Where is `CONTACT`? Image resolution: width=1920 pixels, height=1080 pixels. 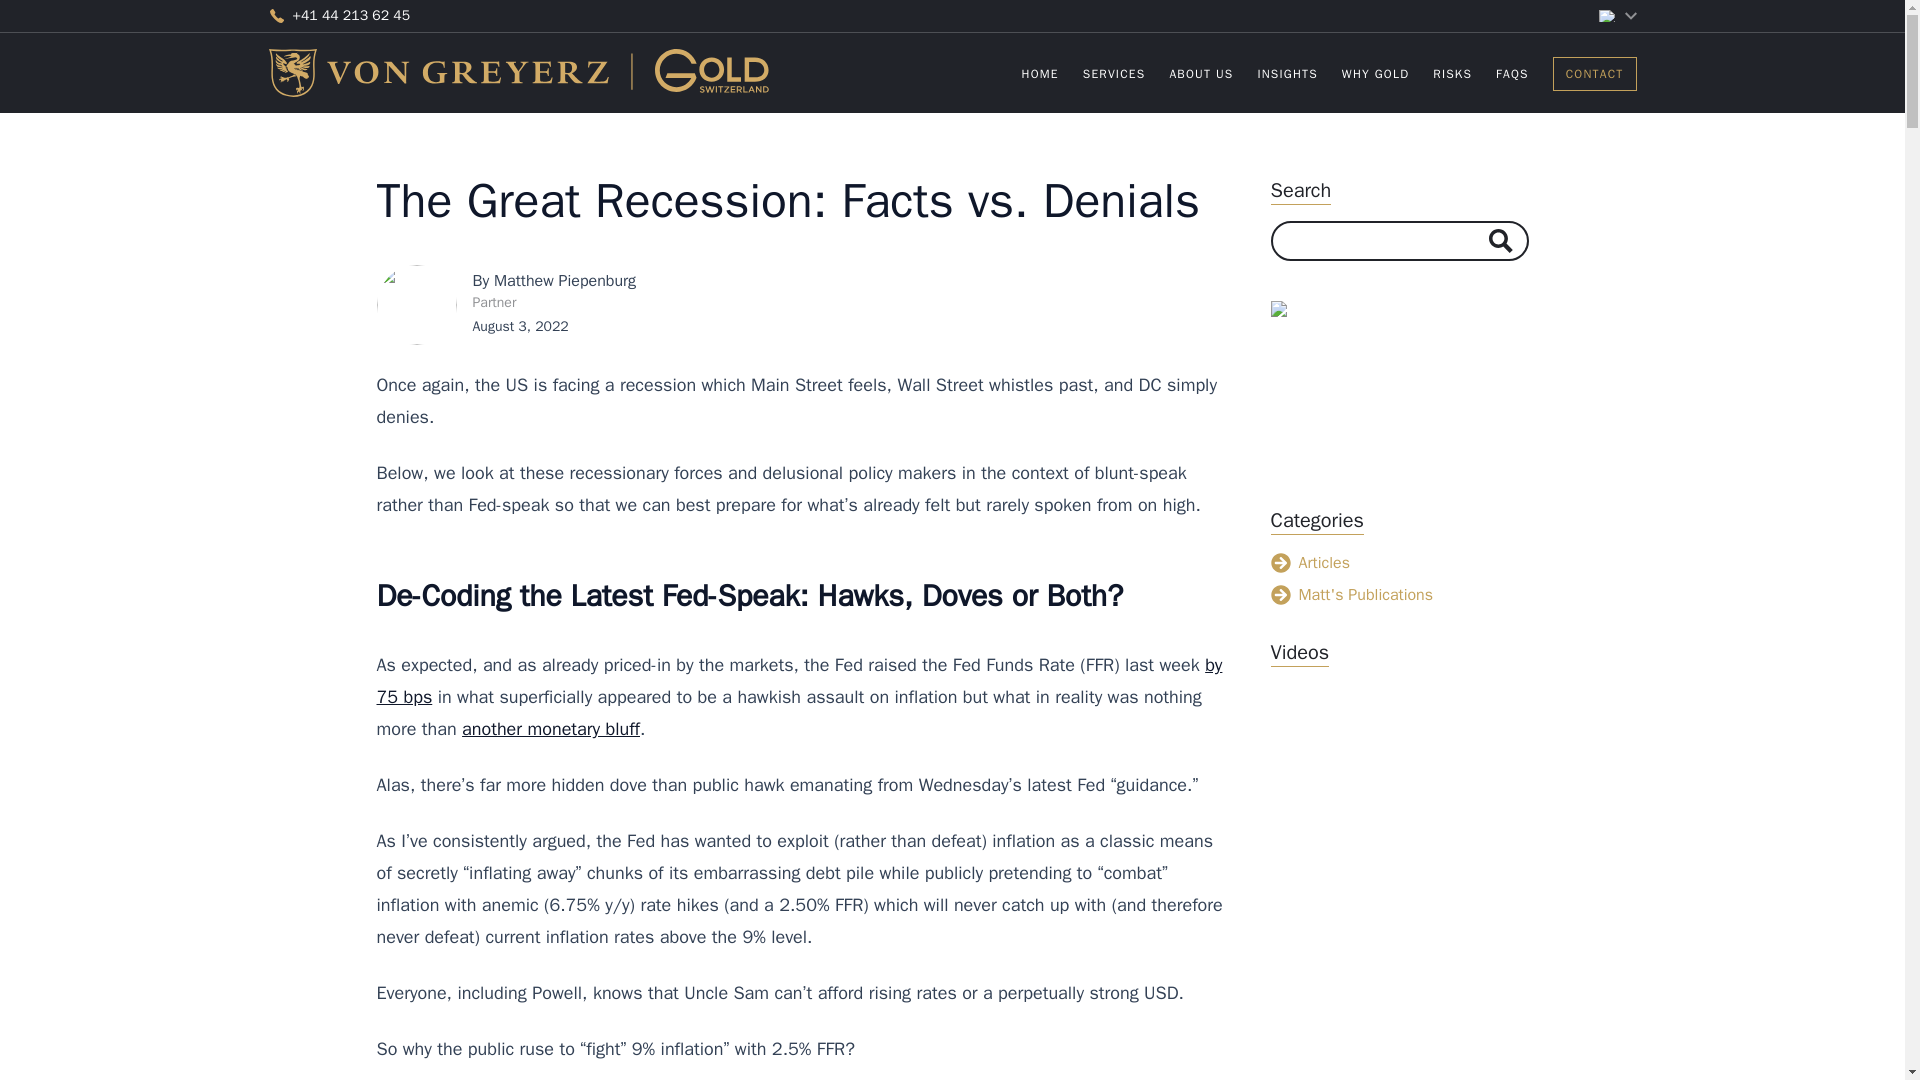
CONTACT is located at coordinates (1329, 72).